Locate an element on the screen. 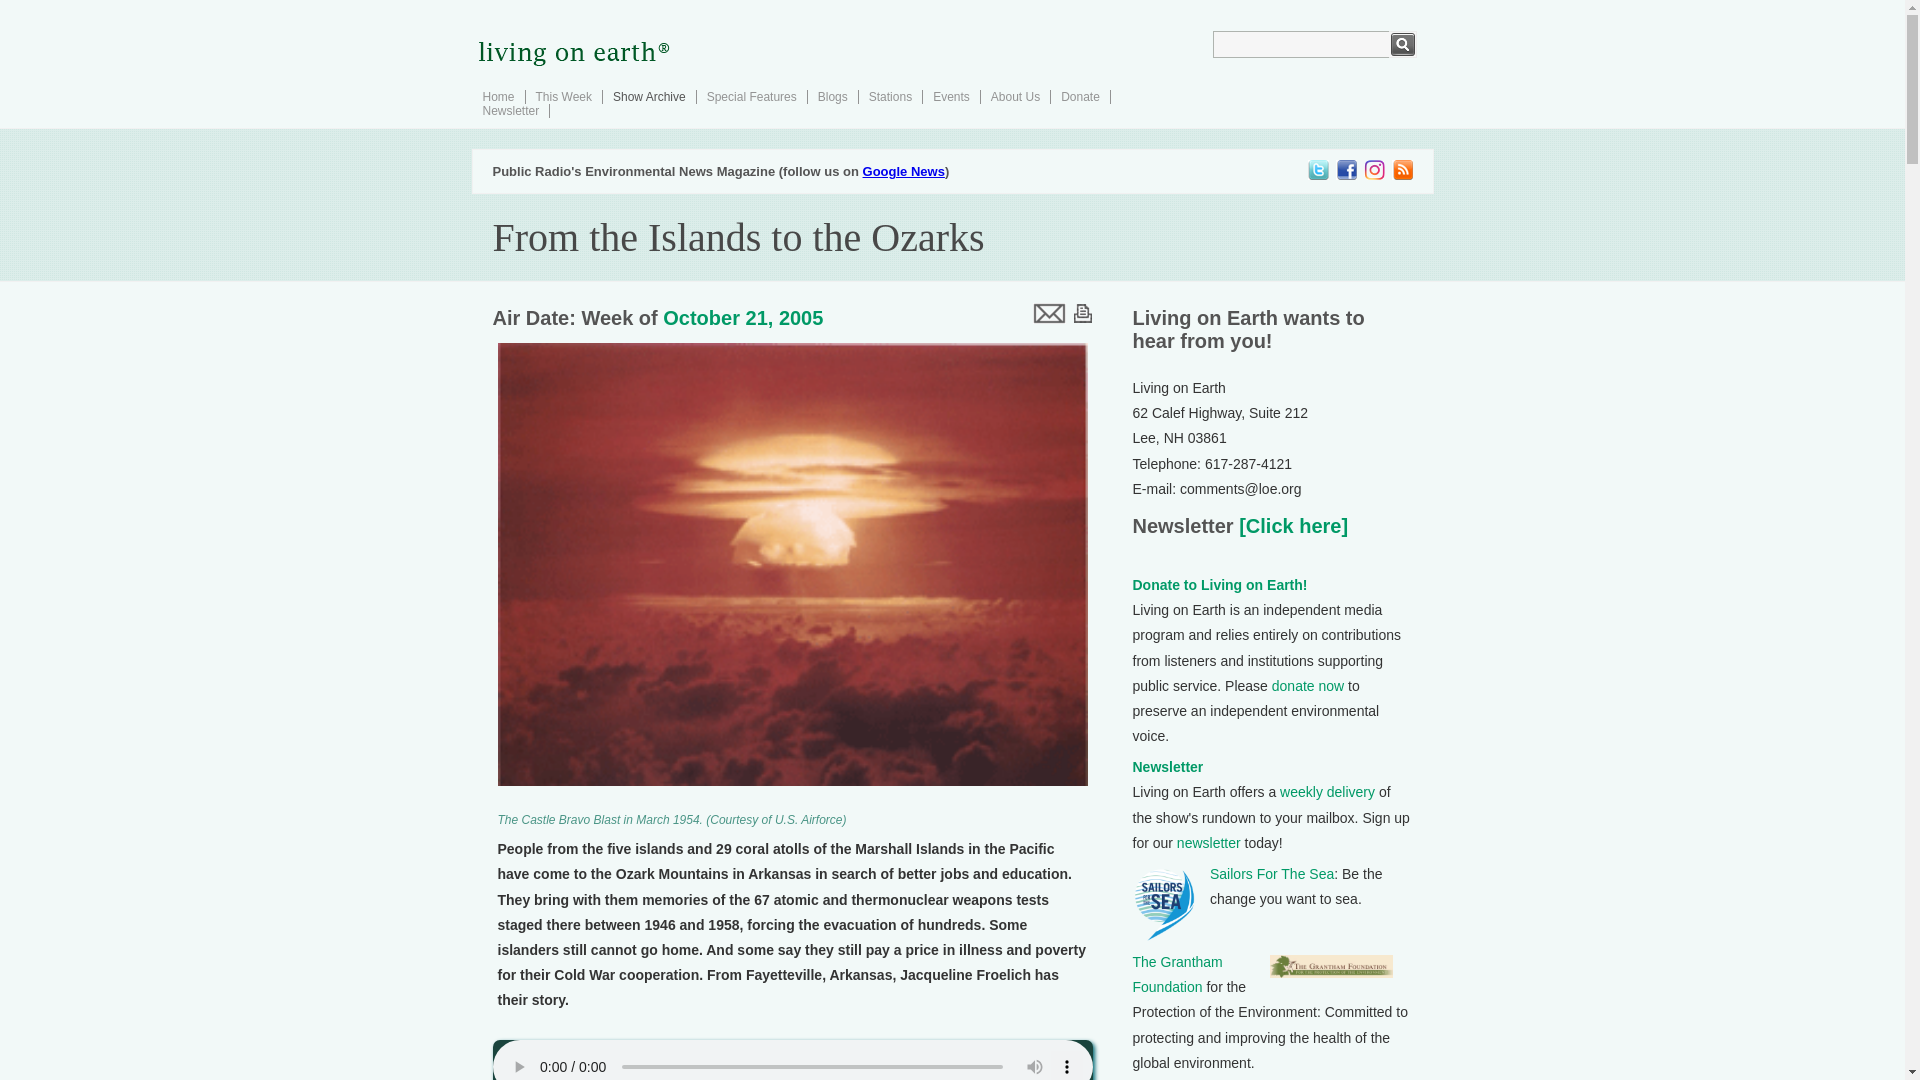 The height and width of the screenshot is (1080, 1920). newsletter is located at coordinates (1208, 842).